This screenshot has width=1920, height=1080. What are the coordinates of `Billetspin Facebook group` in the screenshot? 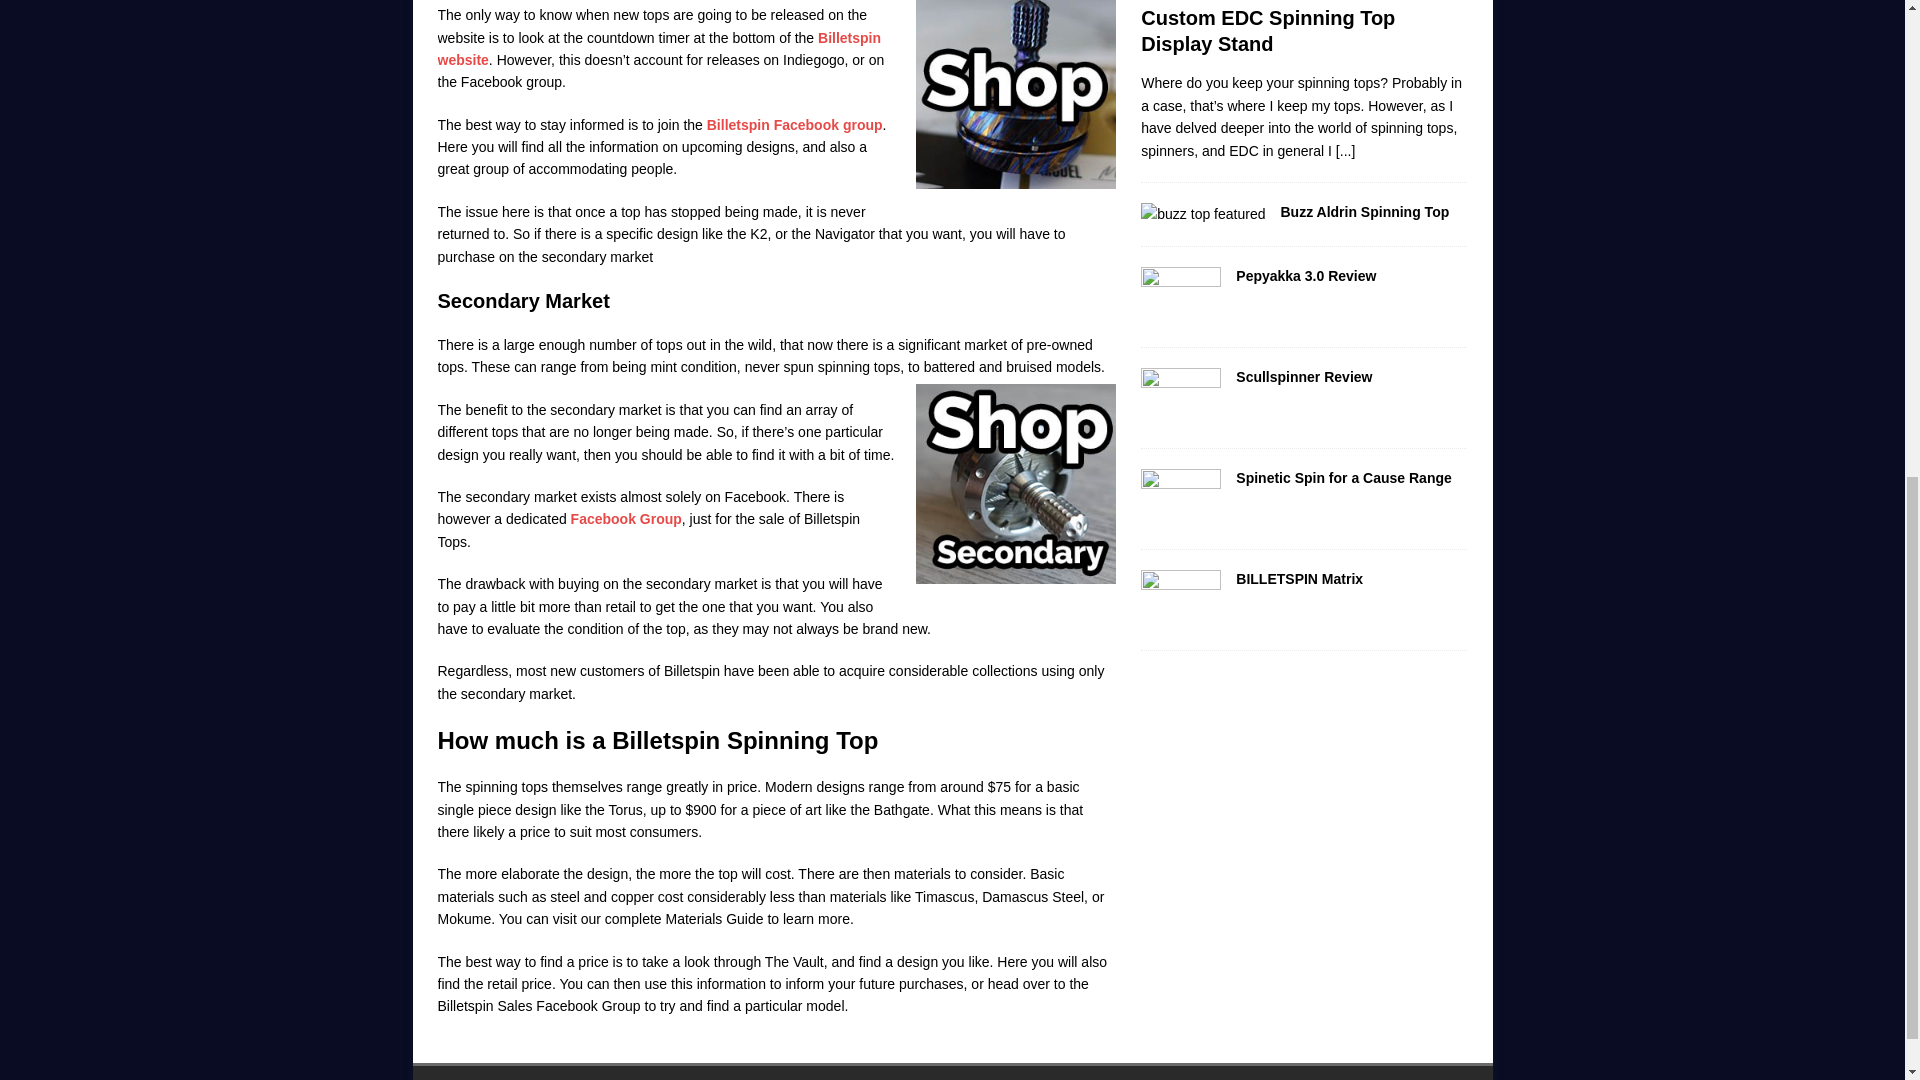 It's located at (794, 124).